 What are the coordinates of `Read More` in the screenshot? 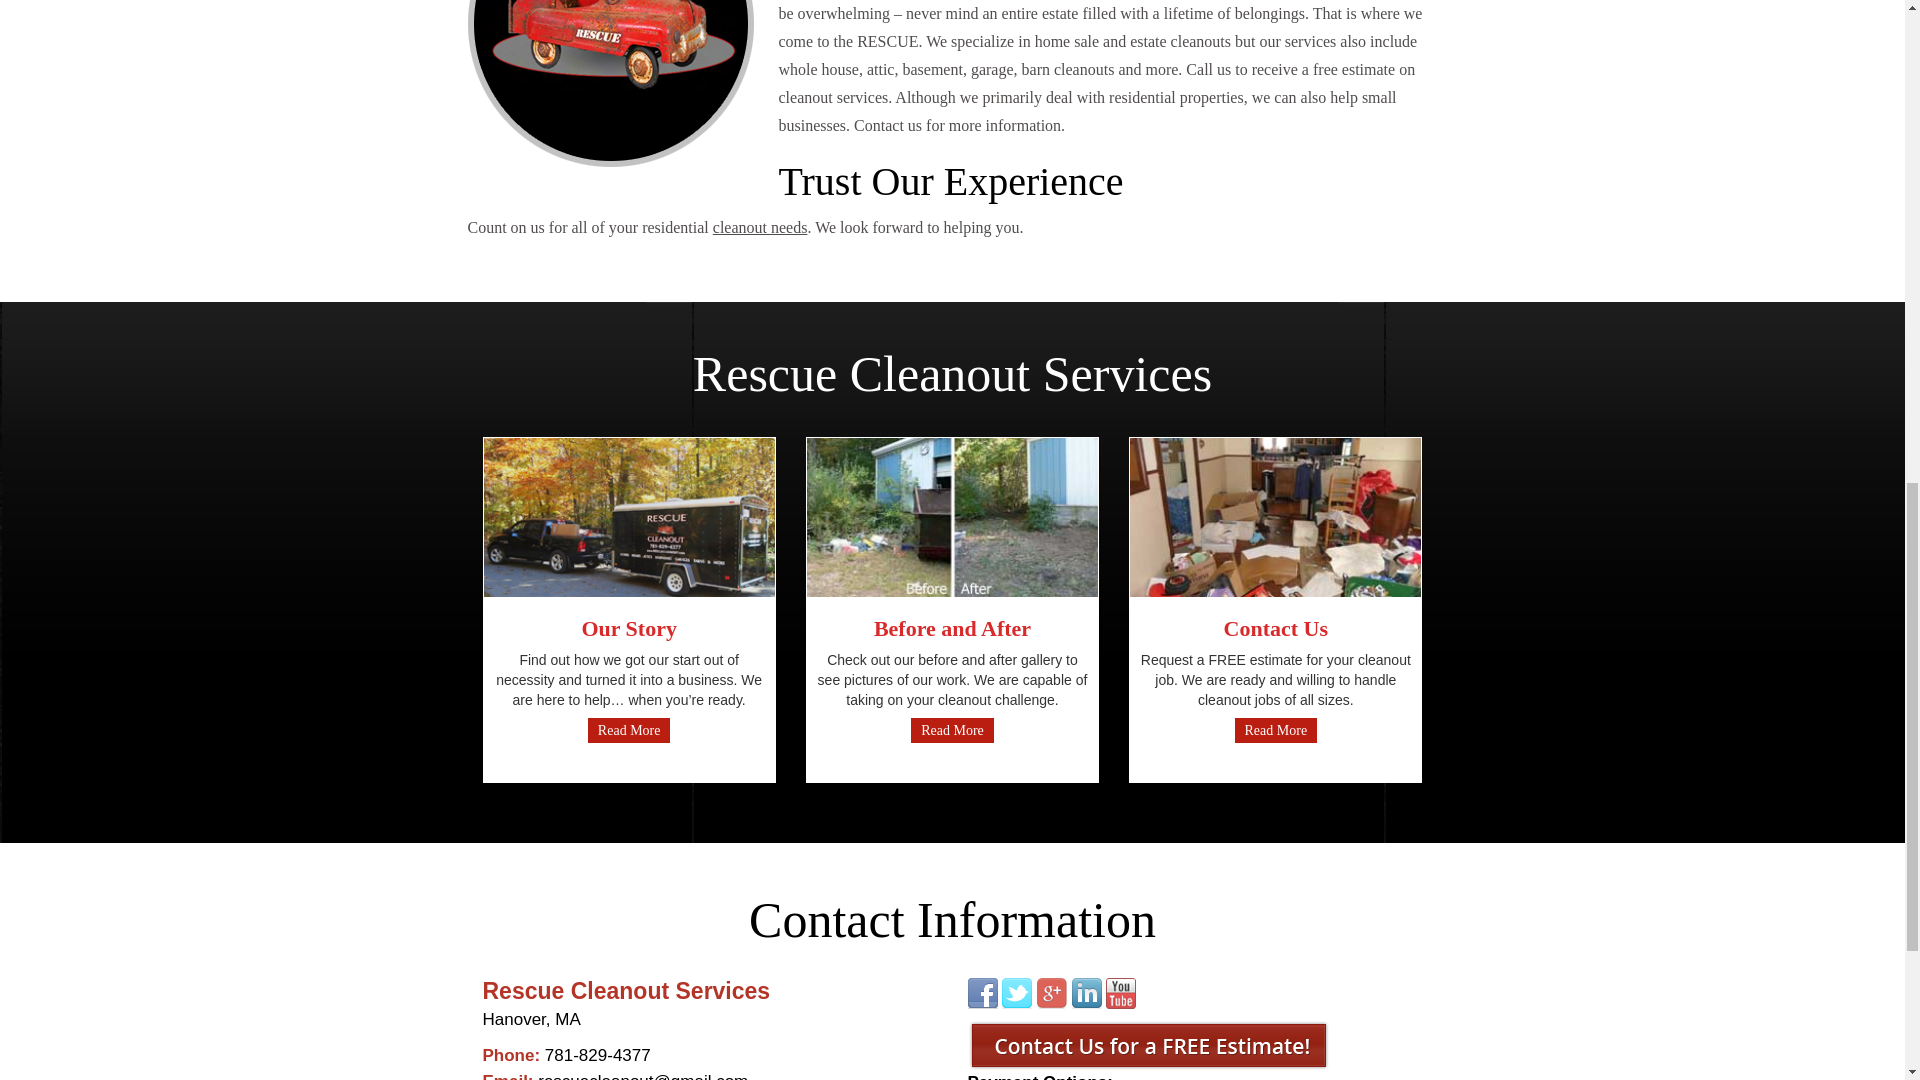 It's located at (952, 730).